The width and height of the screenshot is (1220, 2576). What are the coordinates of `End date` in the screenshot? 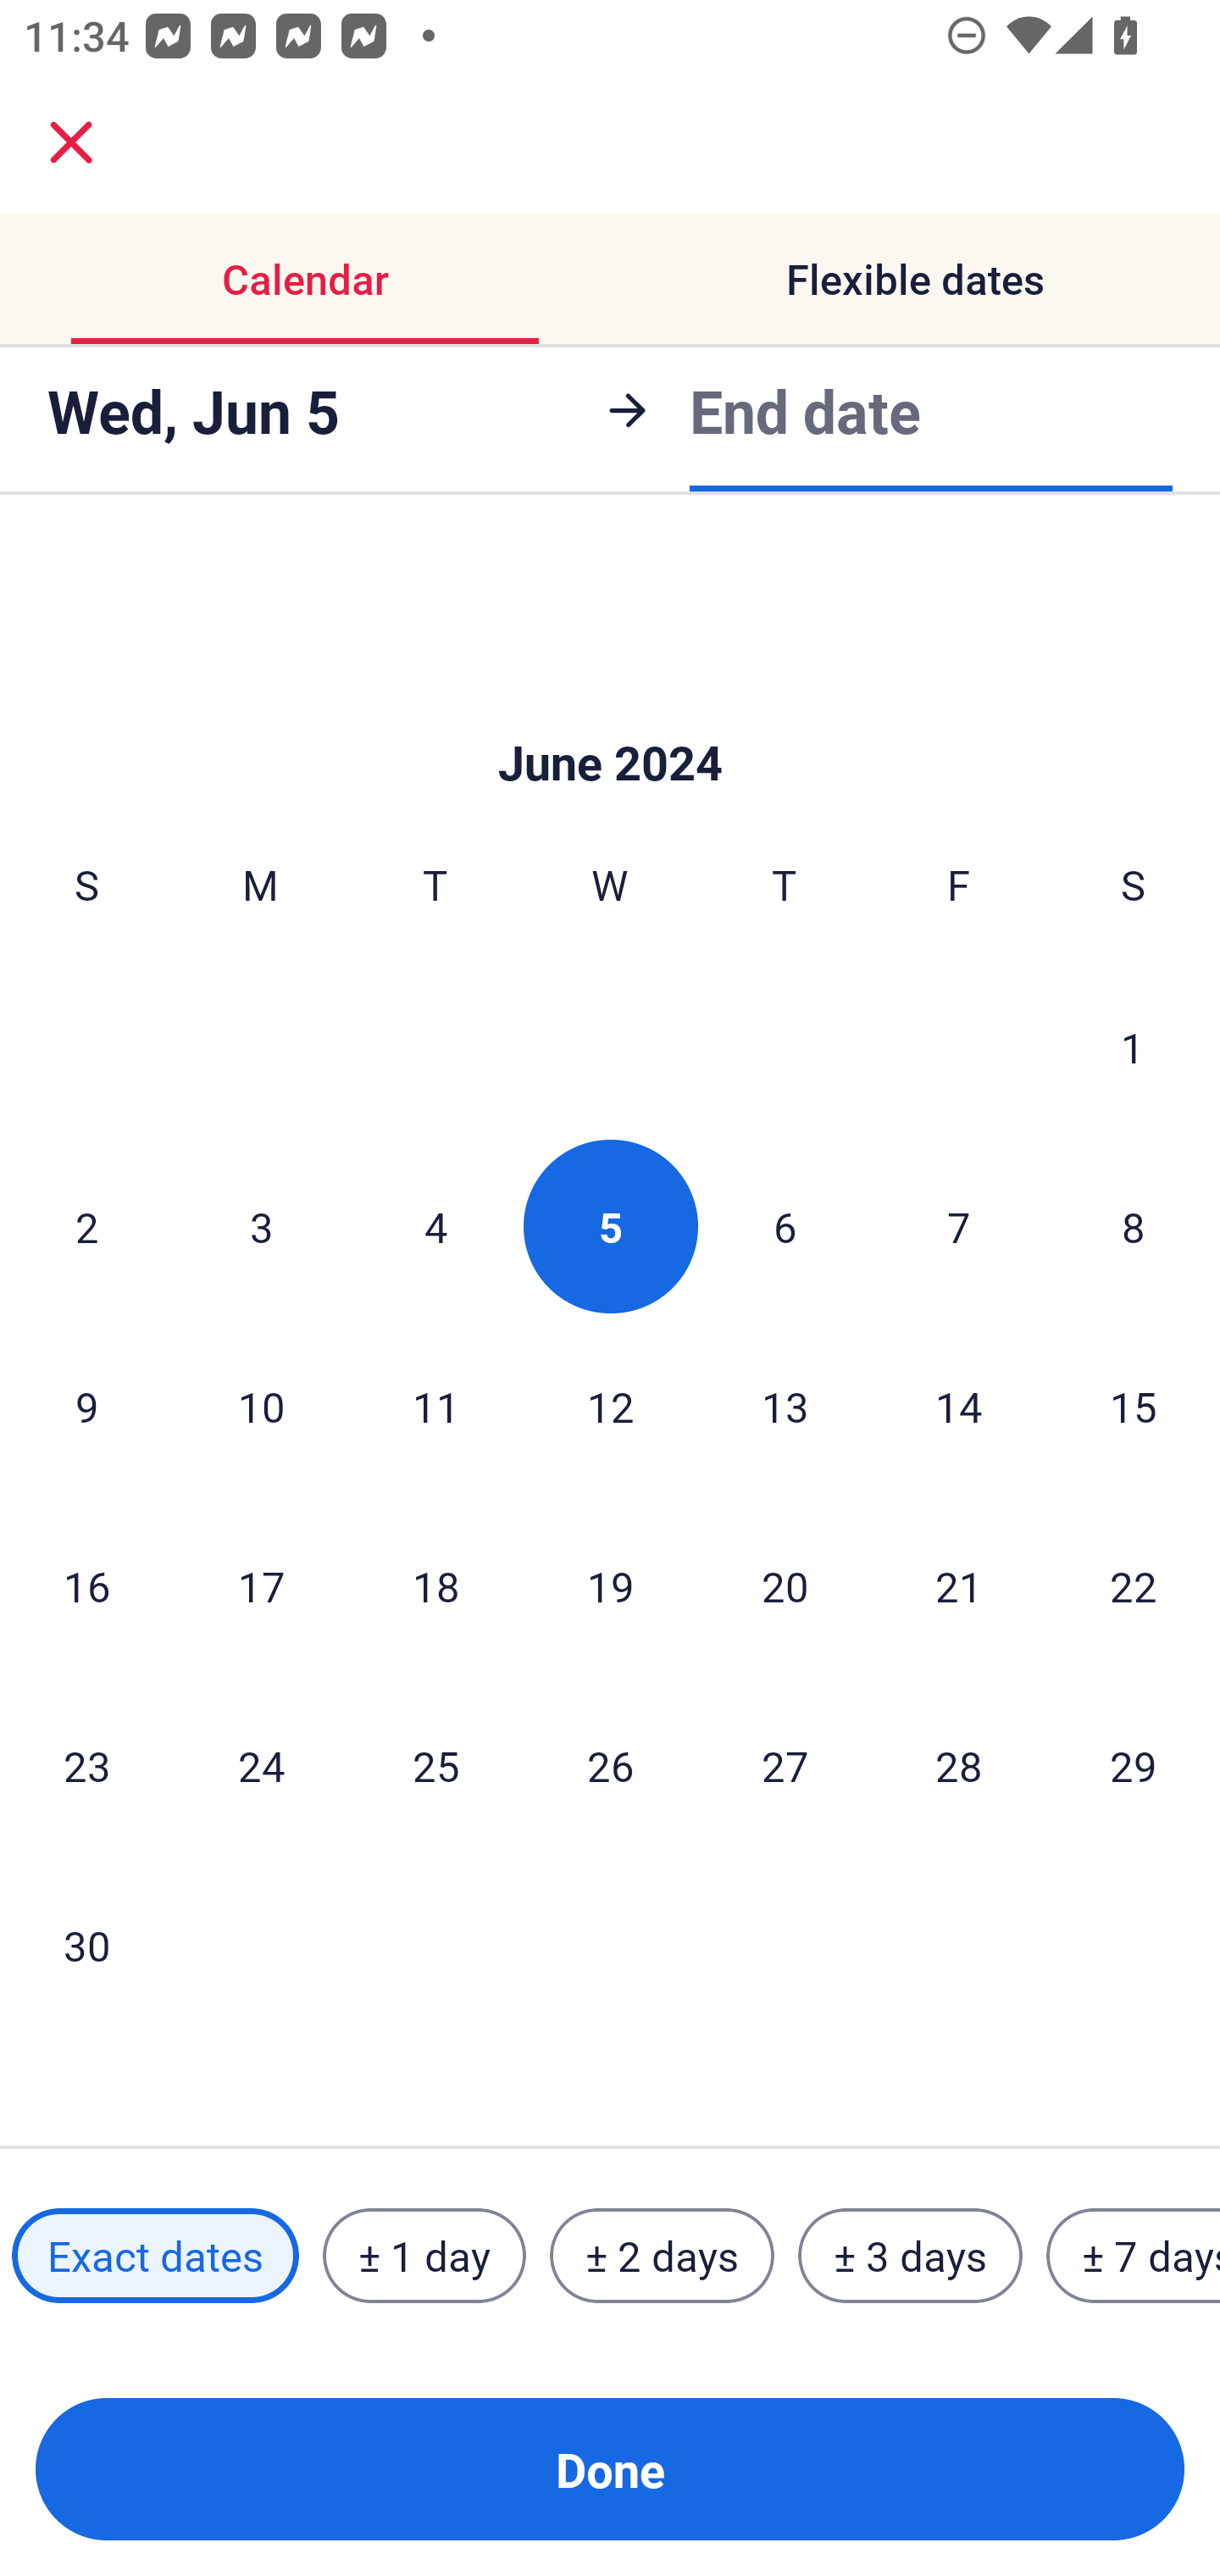 It's located at (805, 405).